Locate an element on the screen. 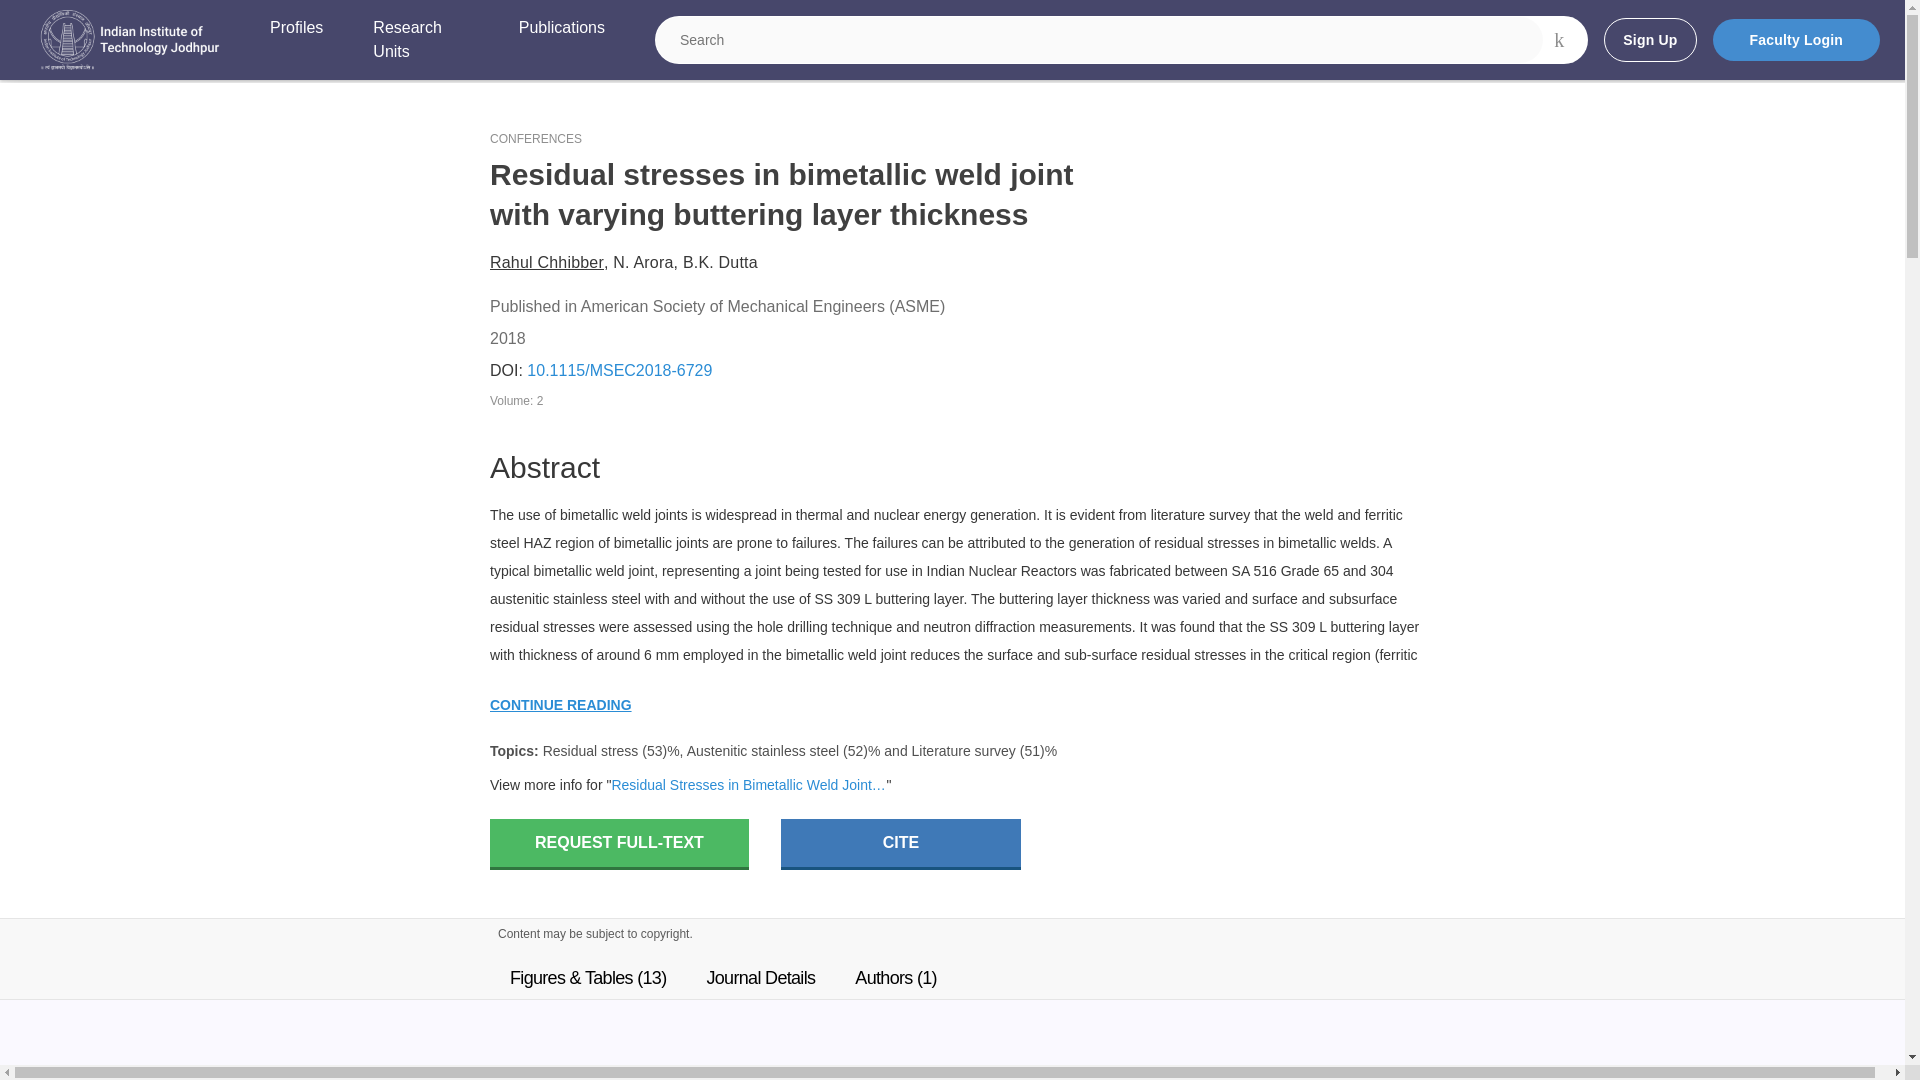  Faculty Login is located at coordinates (1796, 40).